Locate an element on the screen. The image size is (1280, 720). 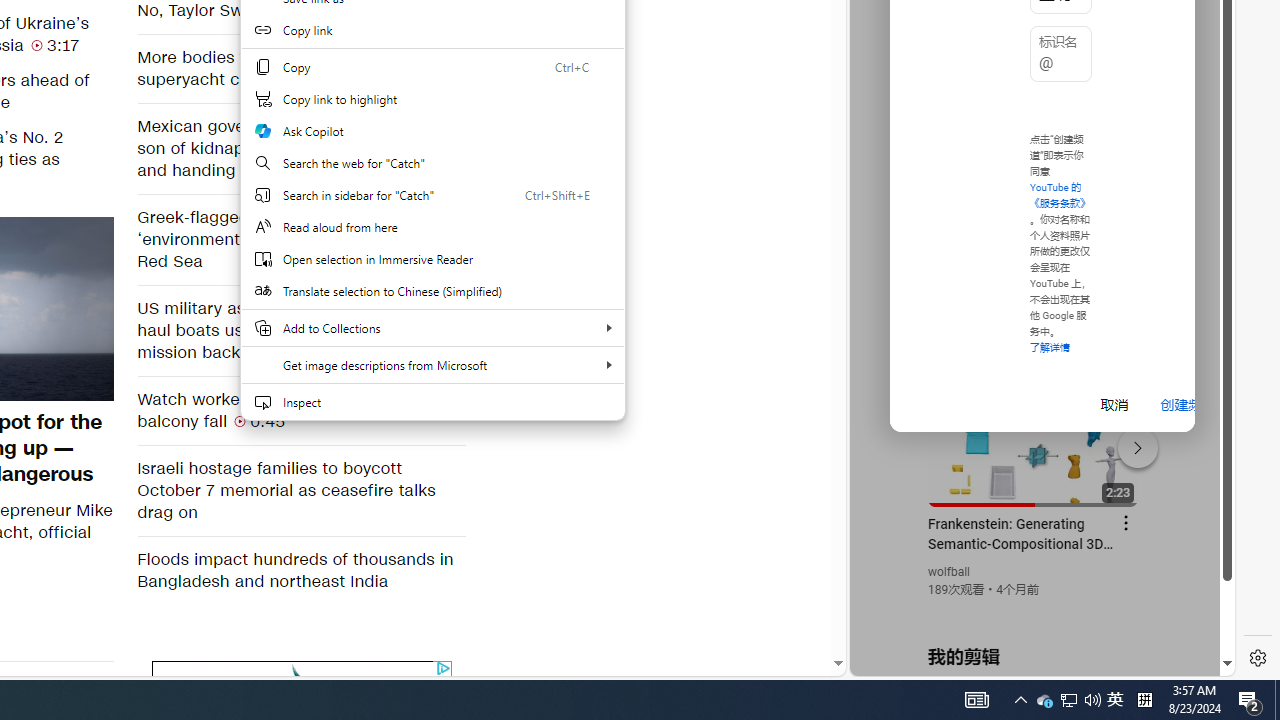
Copy link is located at coordinates (432, 30).